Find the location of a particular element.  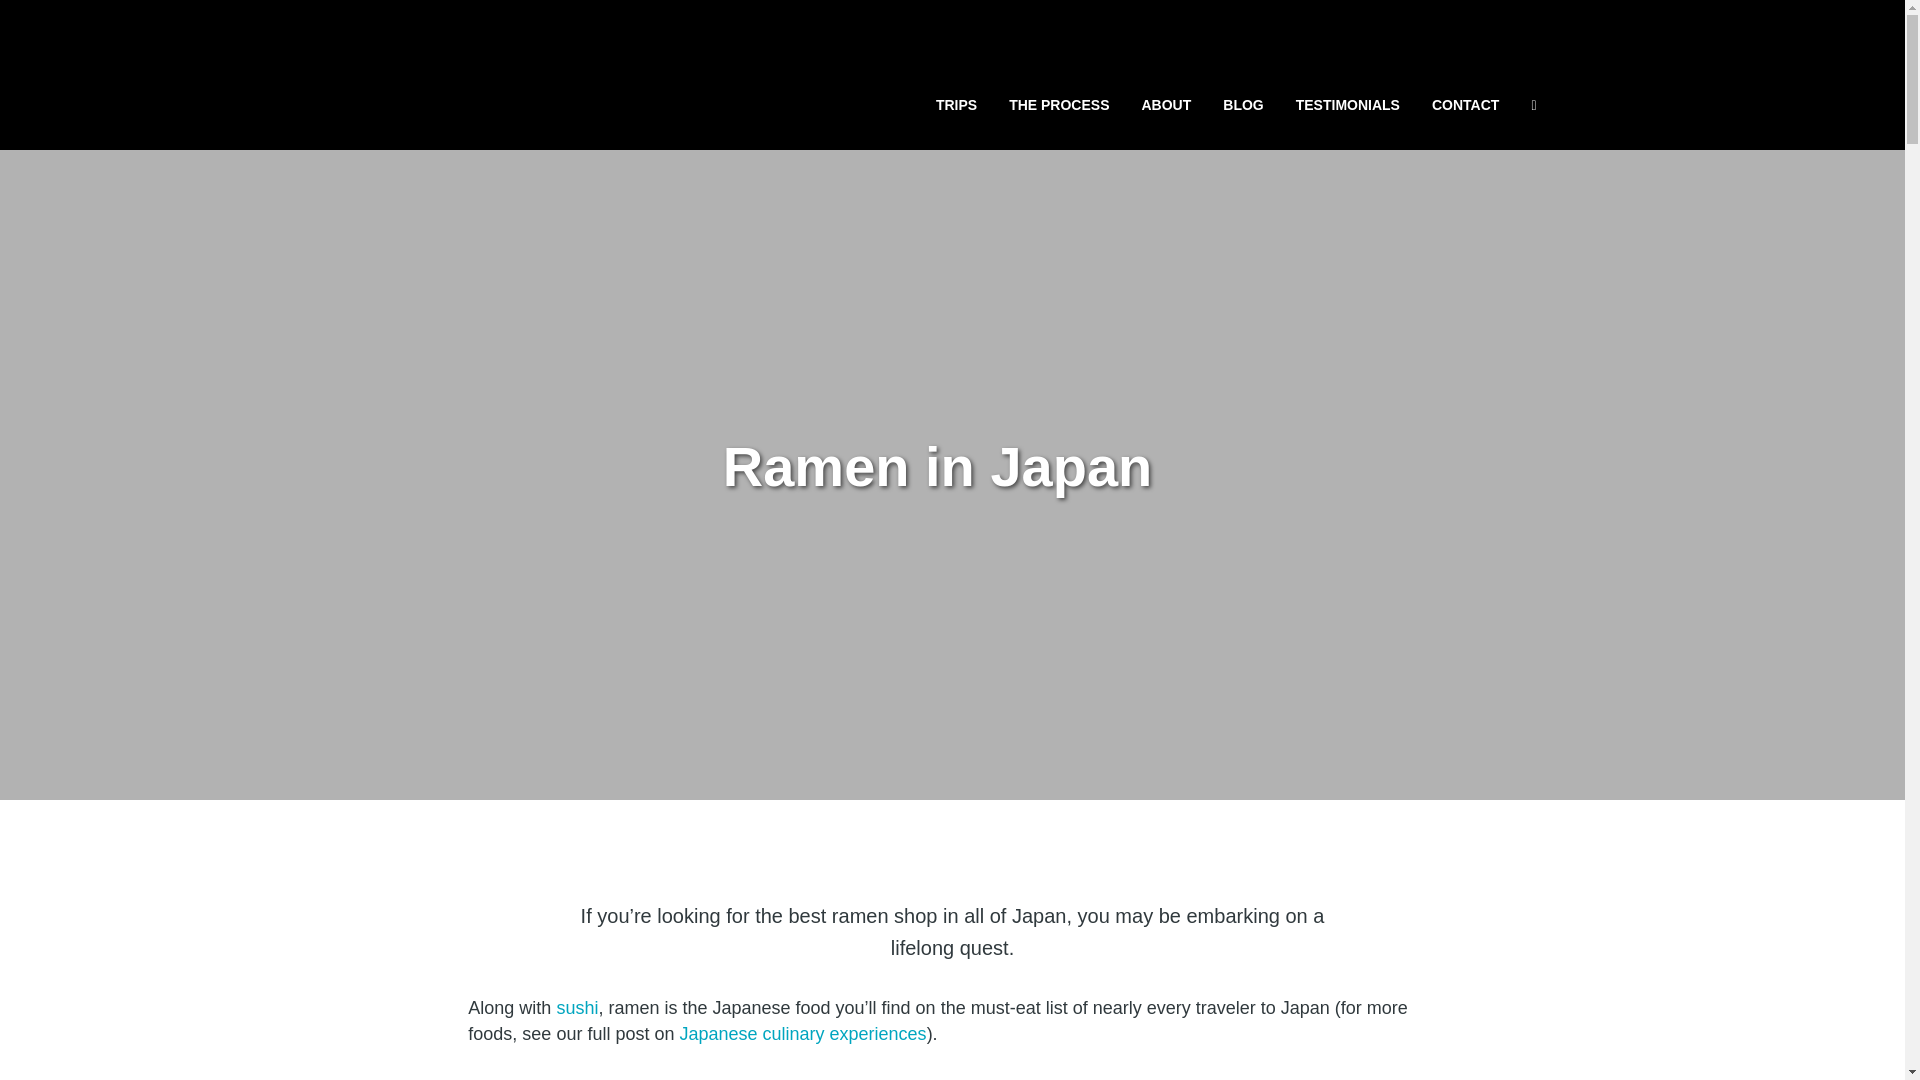

CONTACT is located at coordinates (1465, 104).